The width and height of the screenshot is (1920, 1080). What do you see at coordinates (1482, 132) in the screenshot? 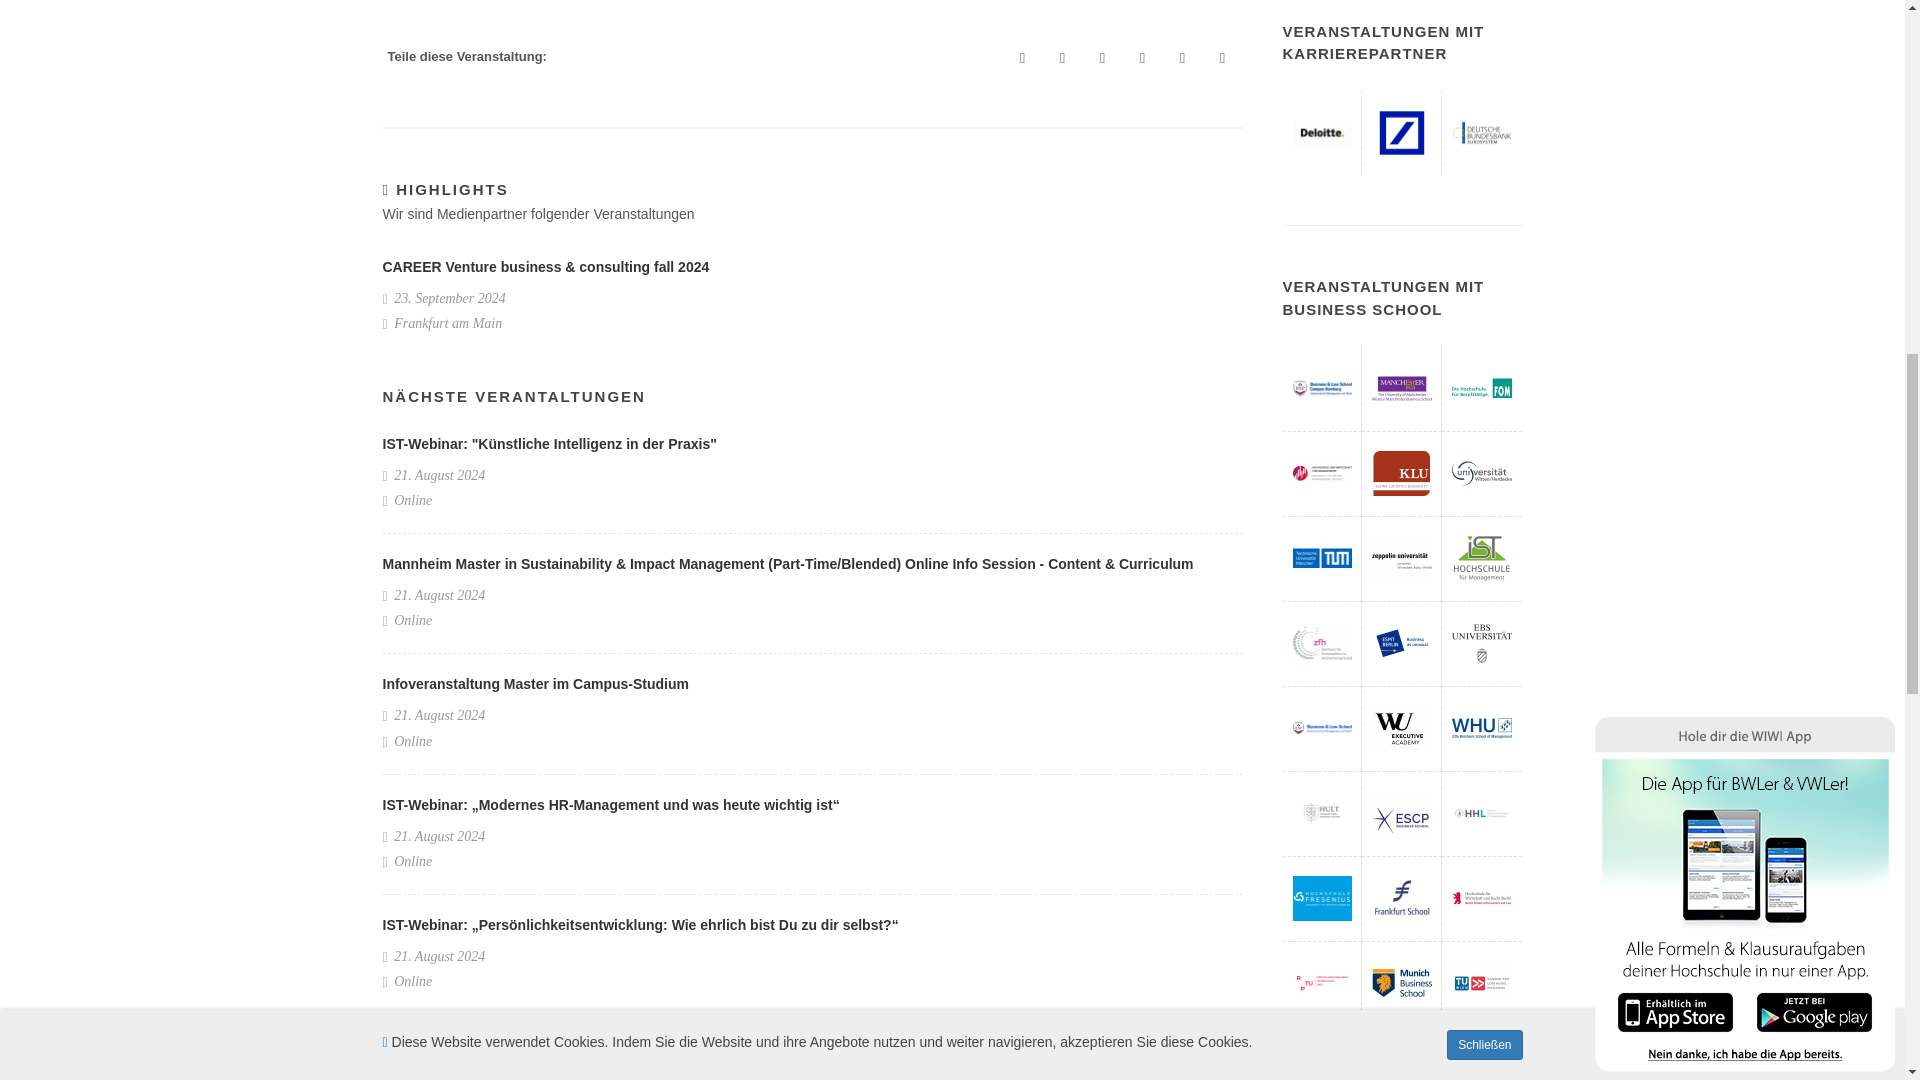
I see `Deutsche Bundesbank` at bounding box center [1482, 132].